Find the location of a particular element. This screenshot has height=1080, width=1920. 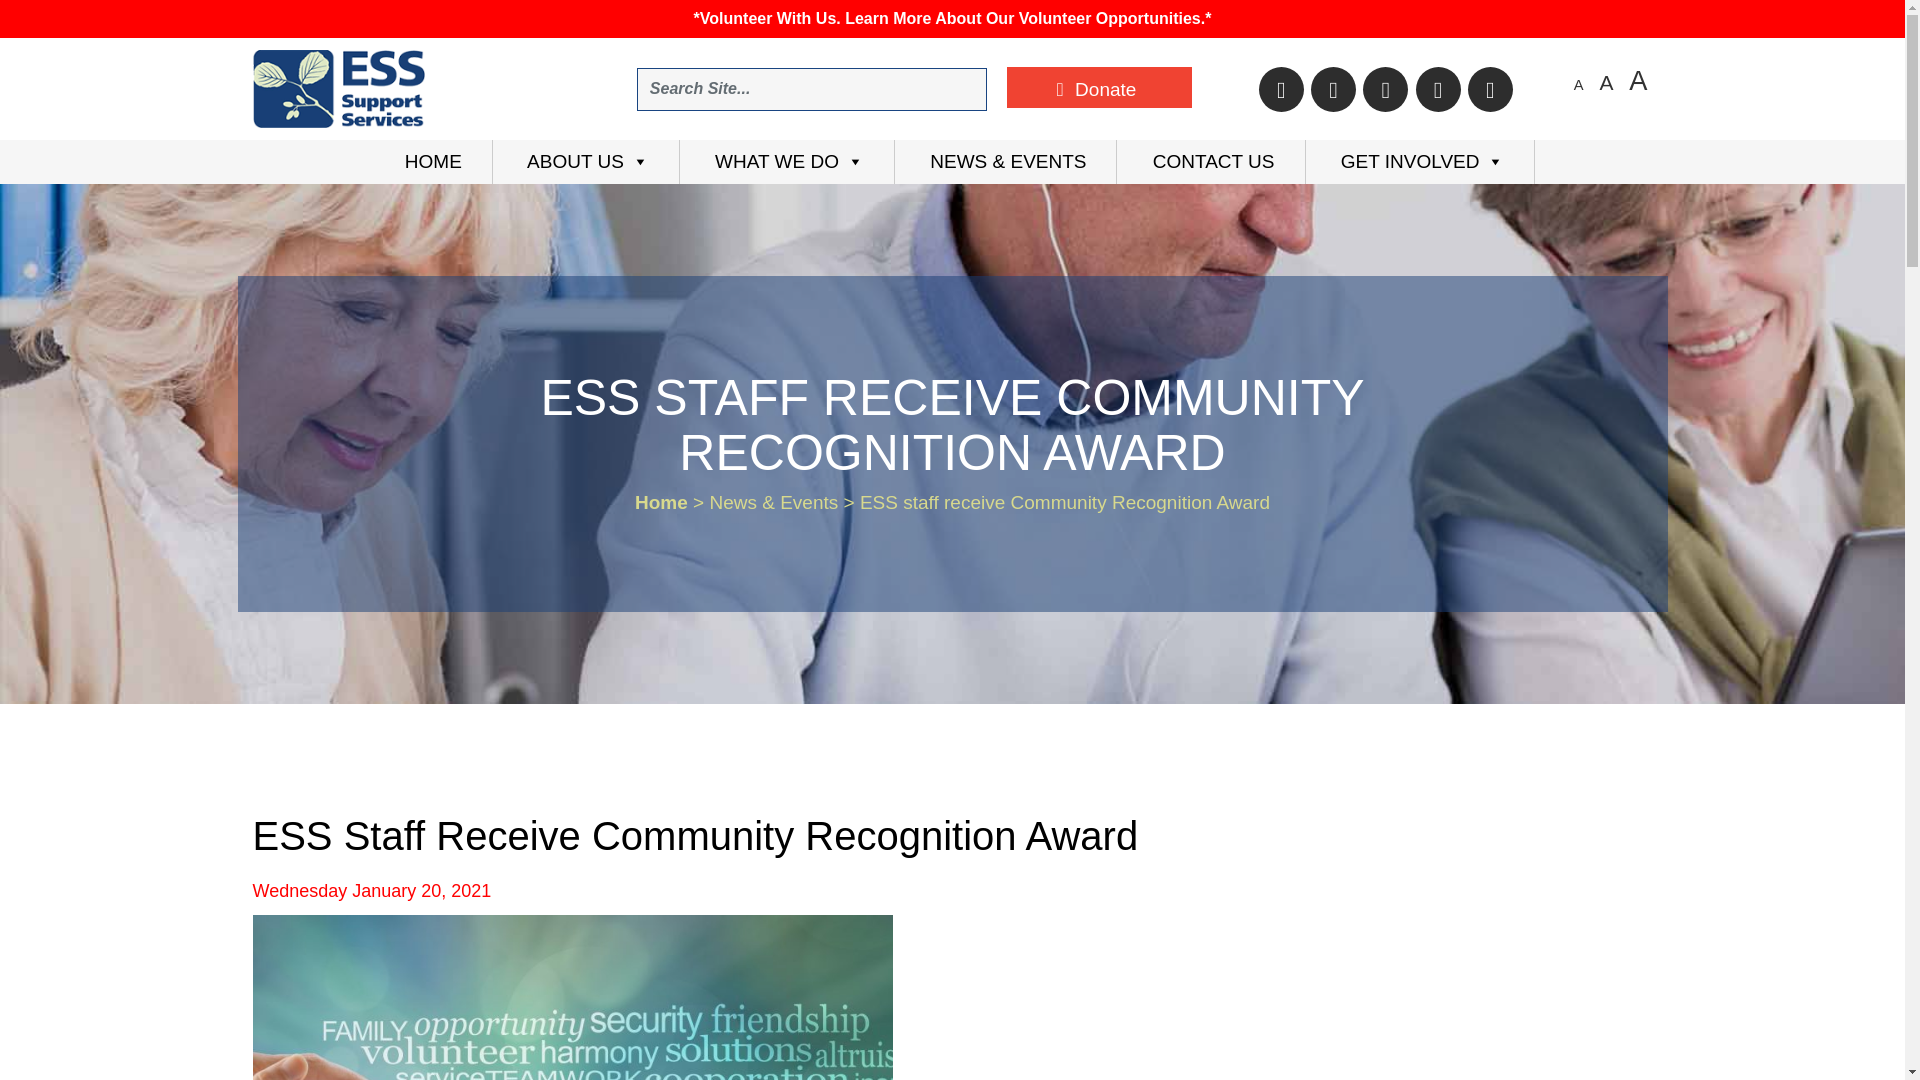

 HOME is located at coordinates (586, 162).